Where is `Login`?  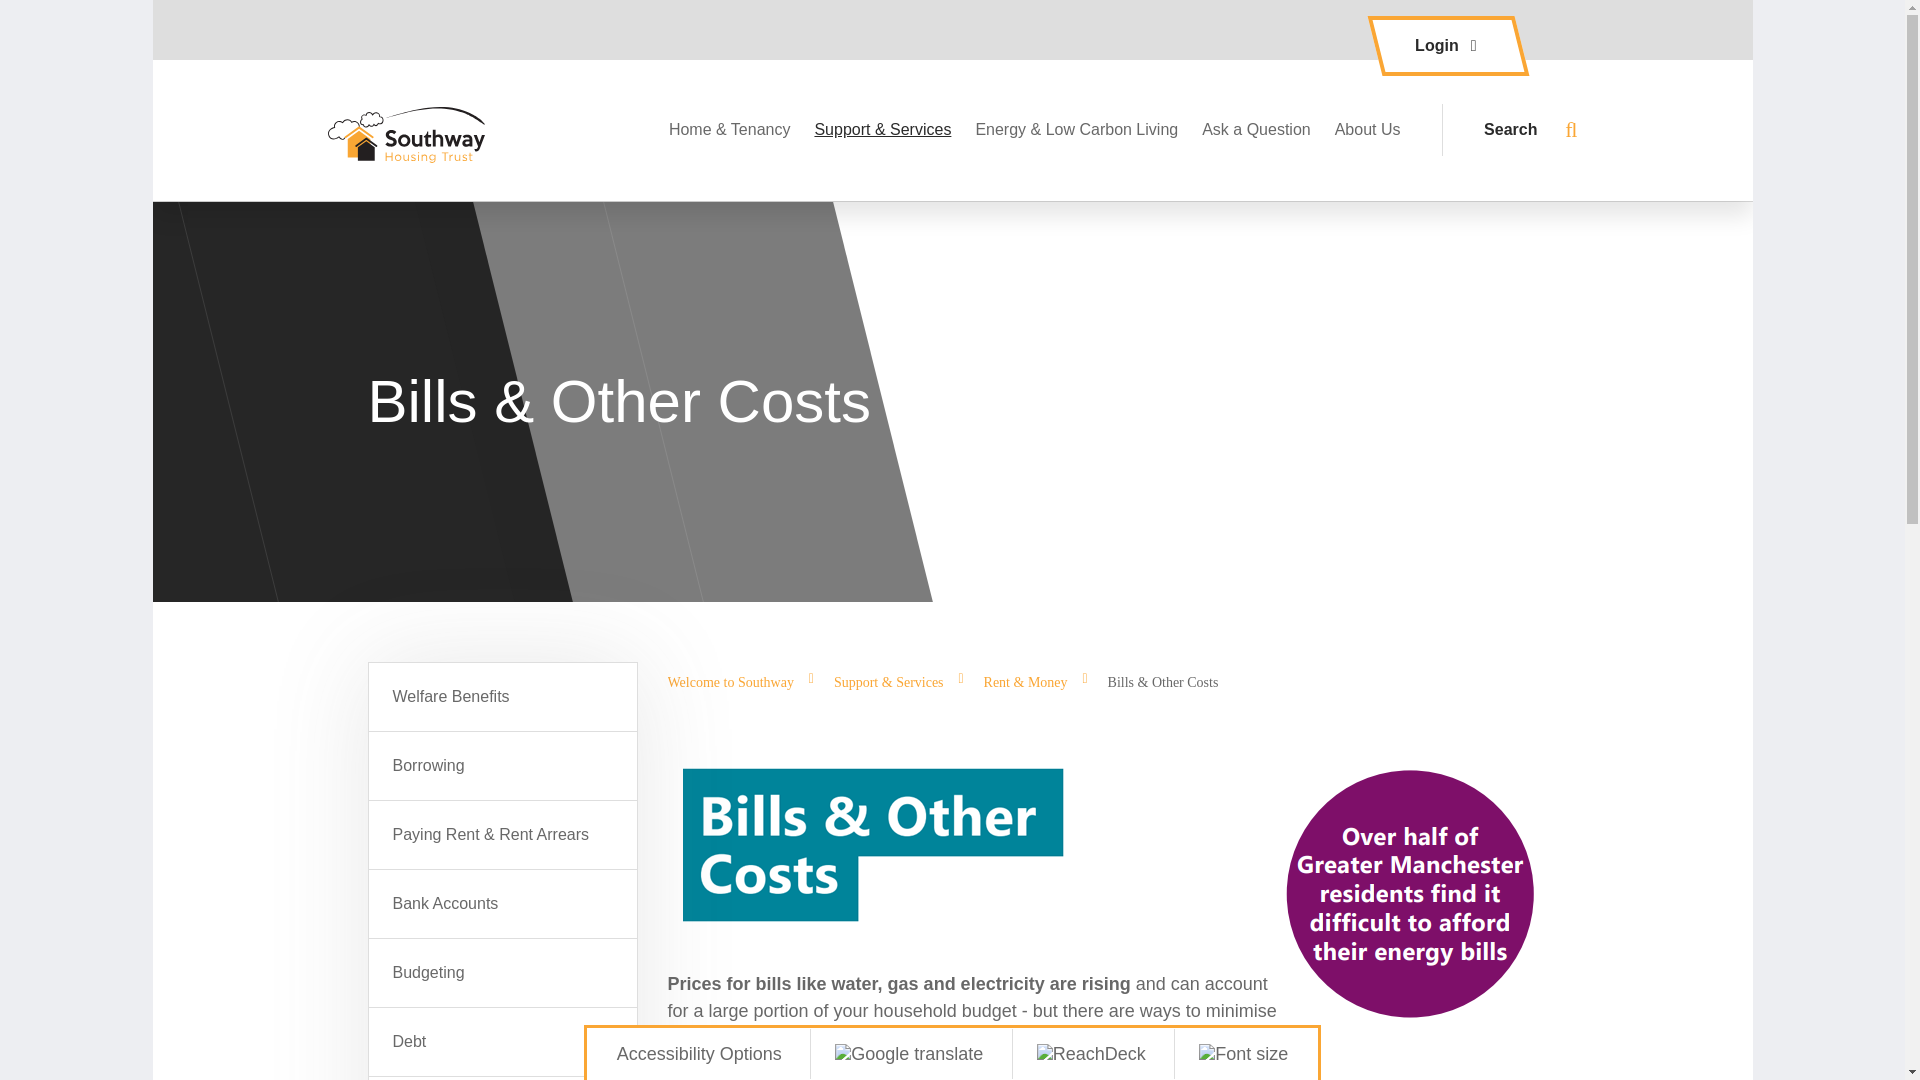 Login is located at coordinates (1448, 46).